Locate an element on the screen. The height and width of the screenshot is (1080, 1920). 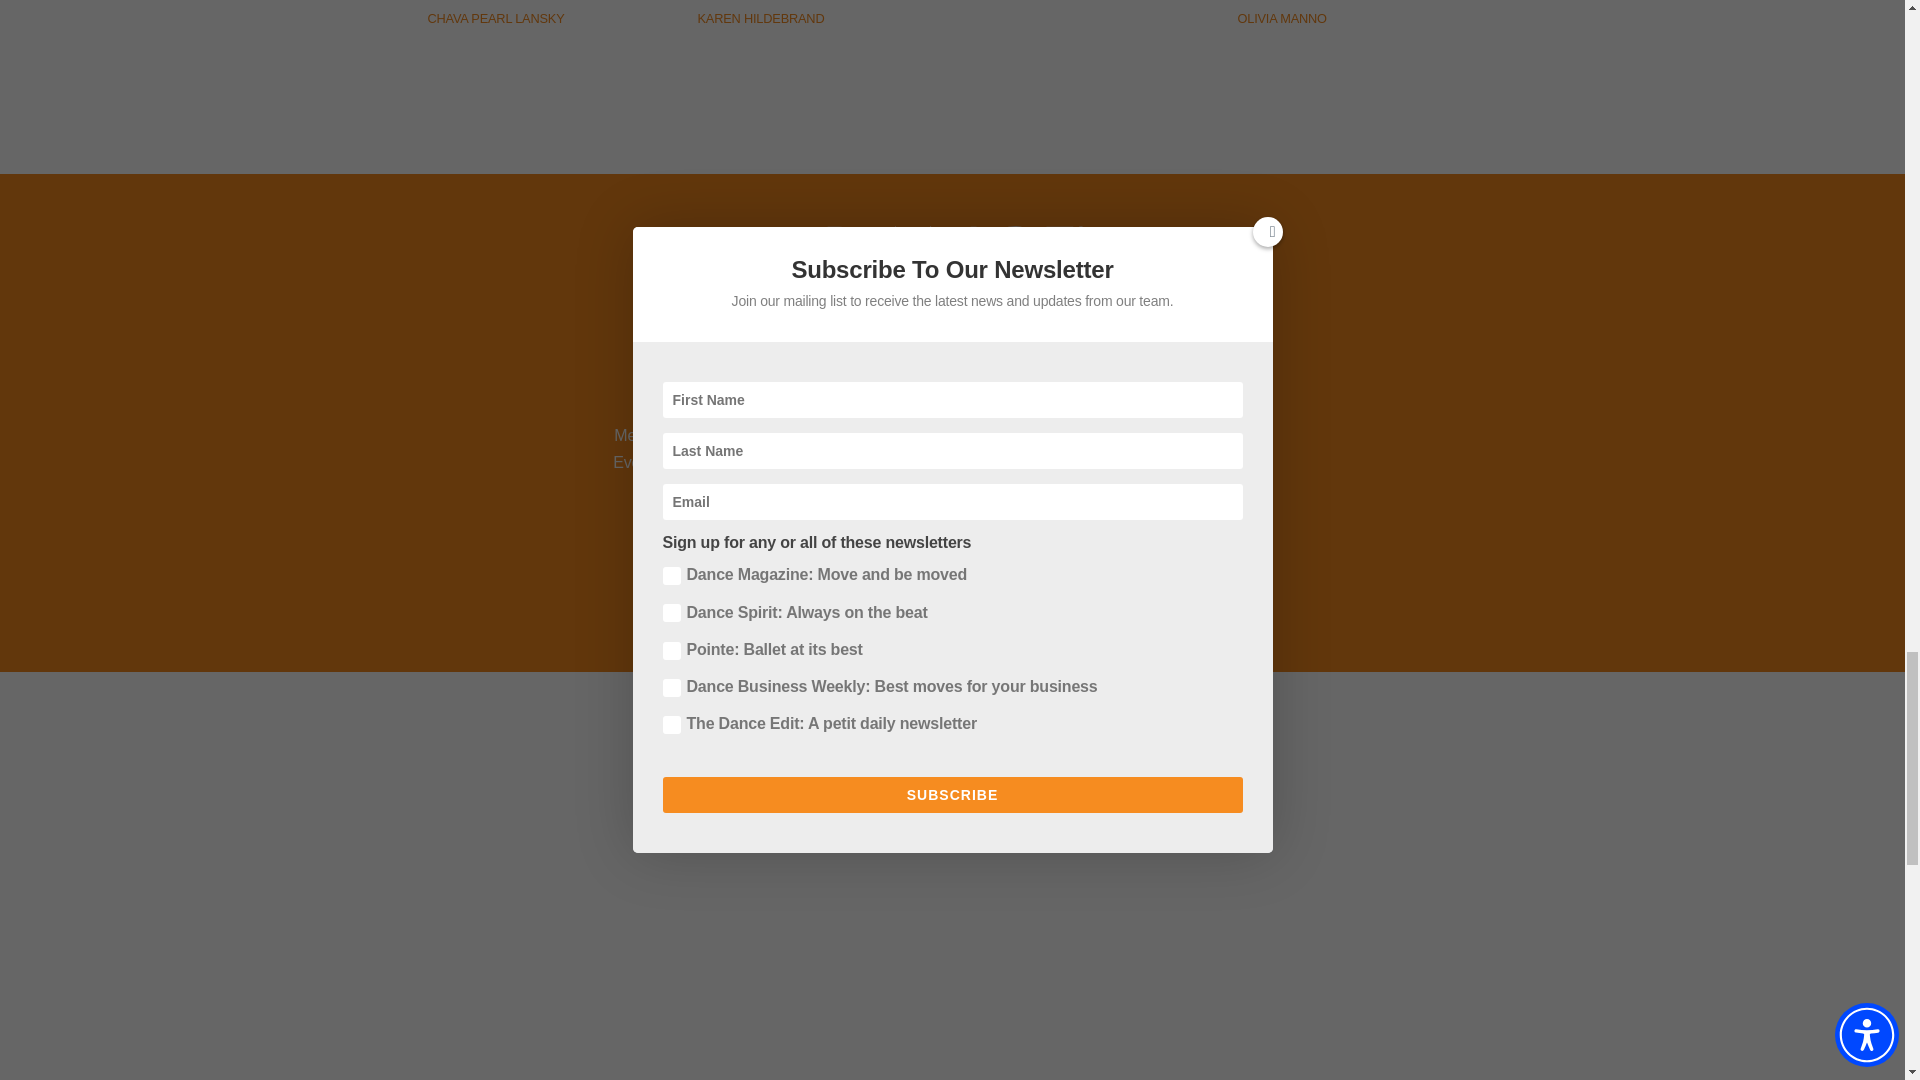
Follow on Facebook is located at coordinates (822, 366).